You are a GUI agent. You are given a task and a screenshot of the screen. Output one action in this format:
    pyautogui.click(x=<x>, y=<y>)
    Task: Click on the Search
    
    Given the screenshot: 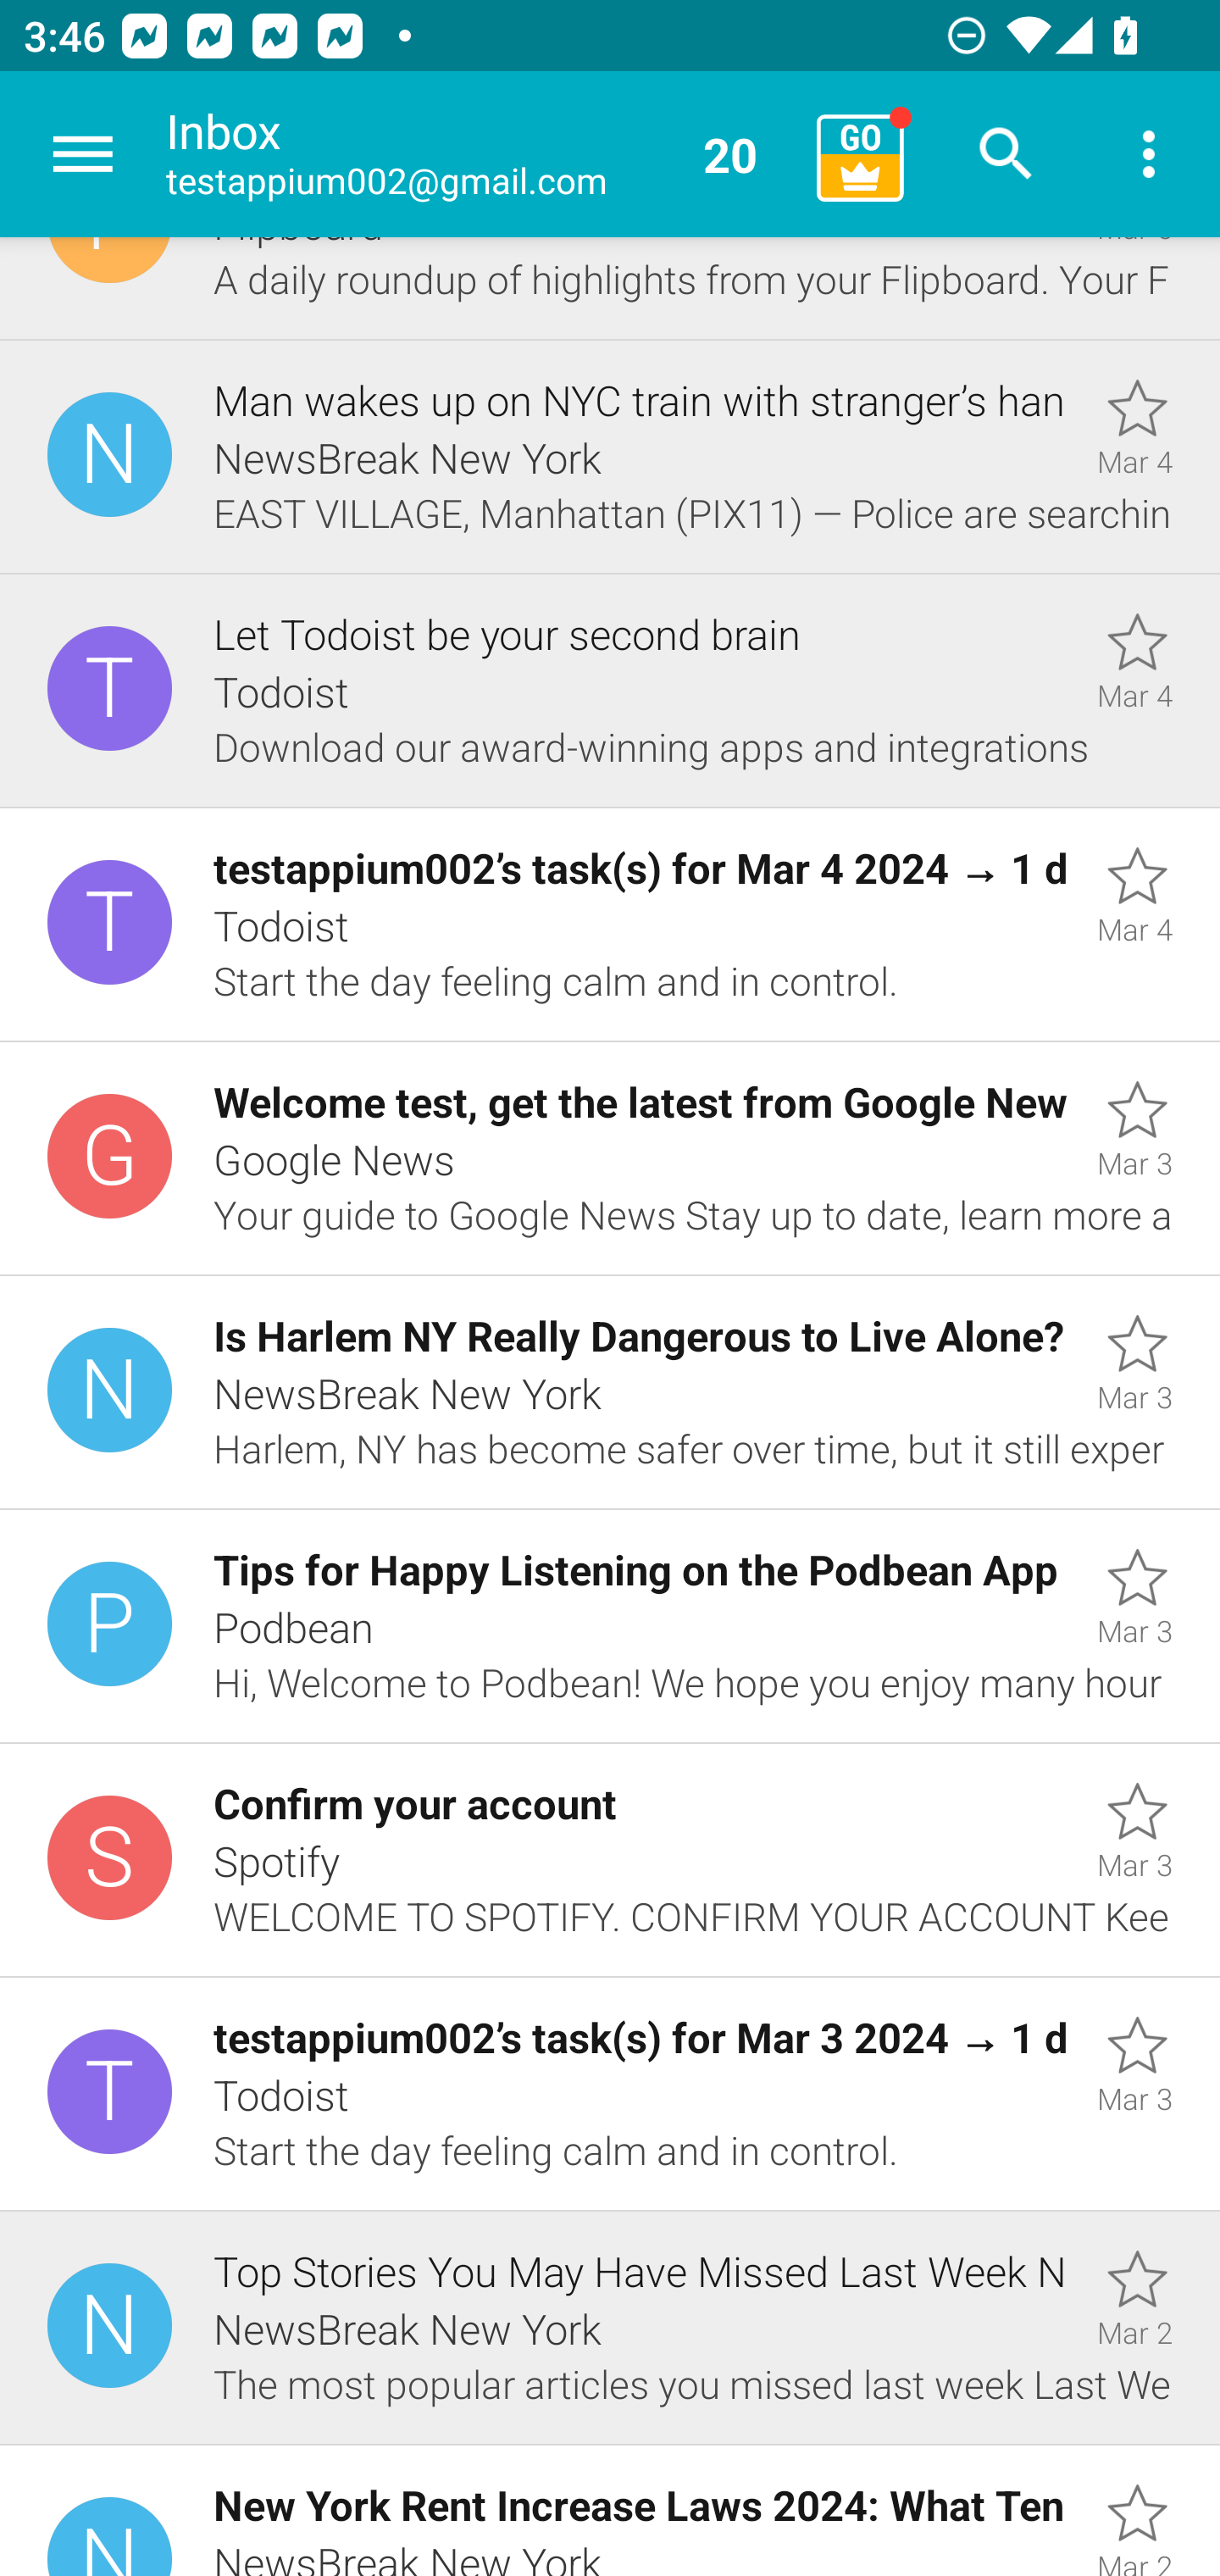 What is the action you would take?
    pyautogui.click(x=1006, y=154)
    